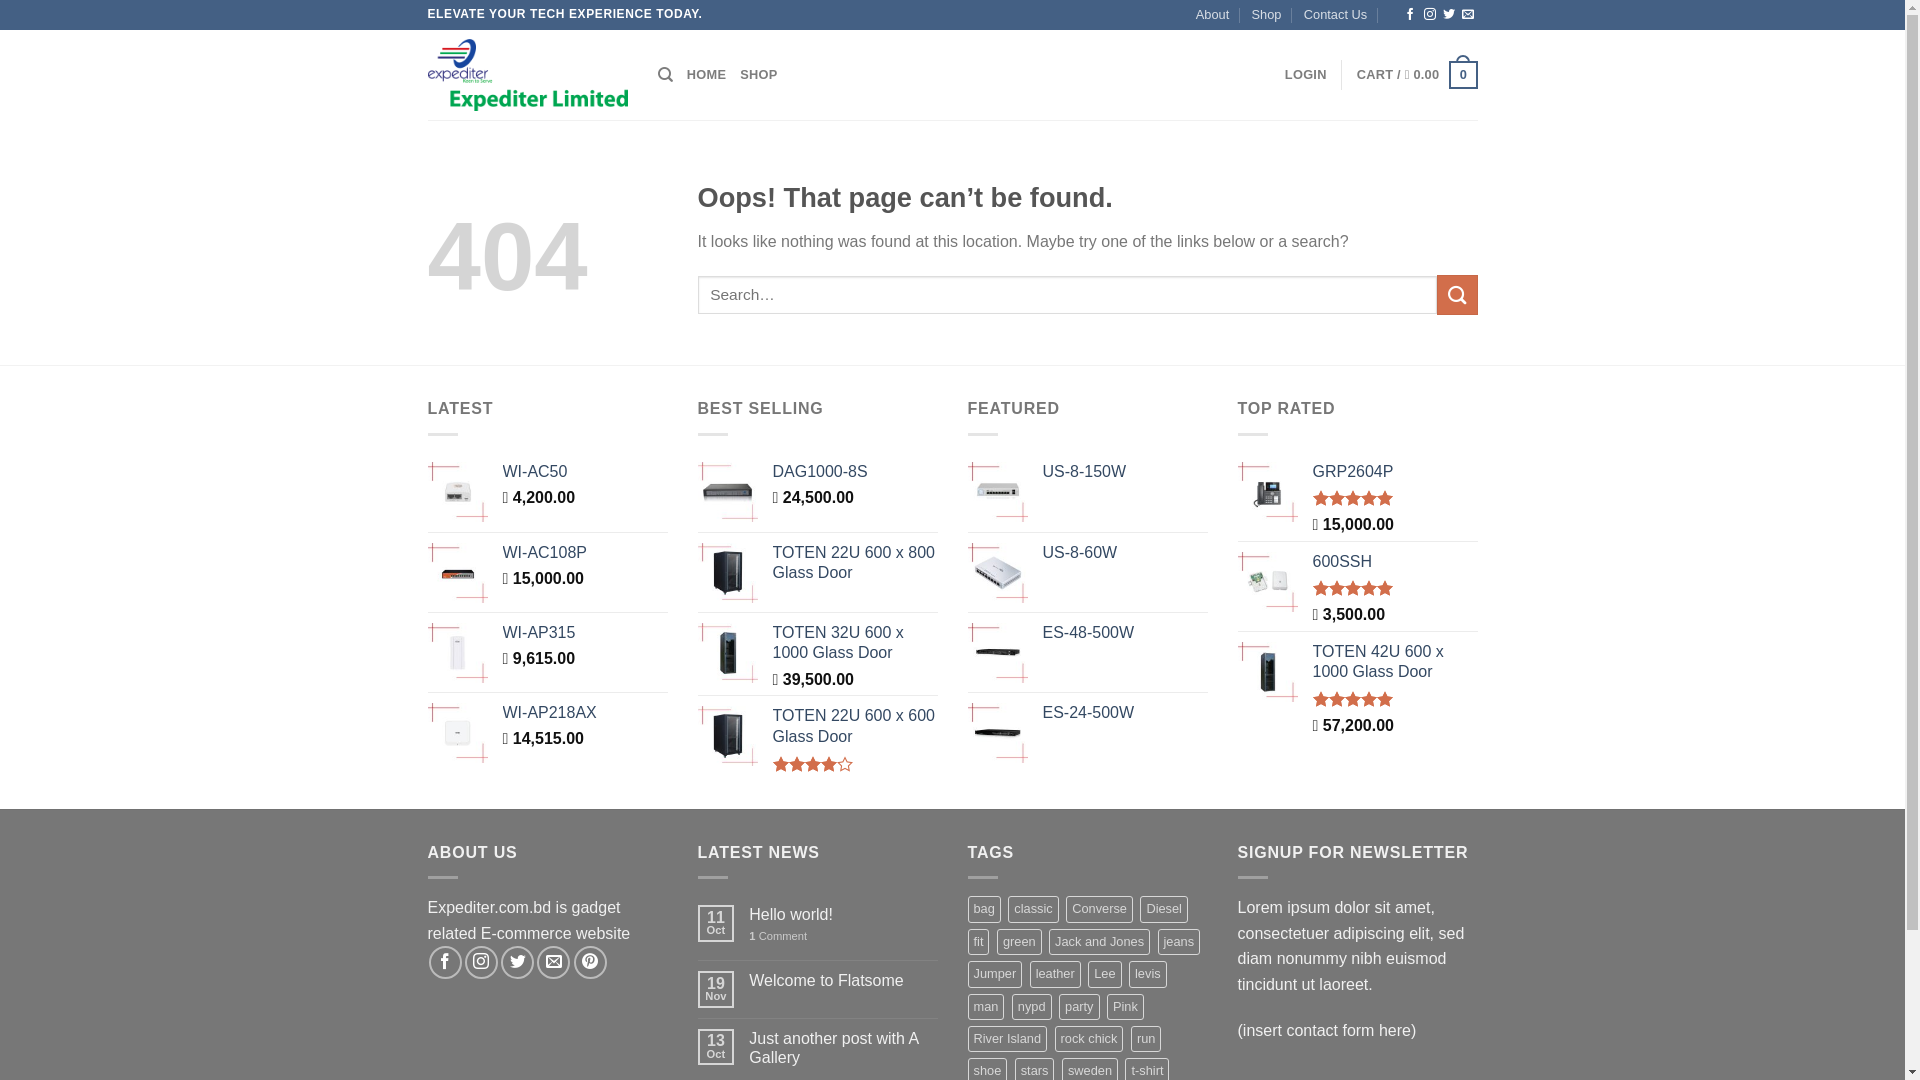 This screenshot has width=1920, height=1080. What do you see at coordinates (584, 714) in the screenshot?
I see `WI-AP218AX` at bounding box center [584, 714].